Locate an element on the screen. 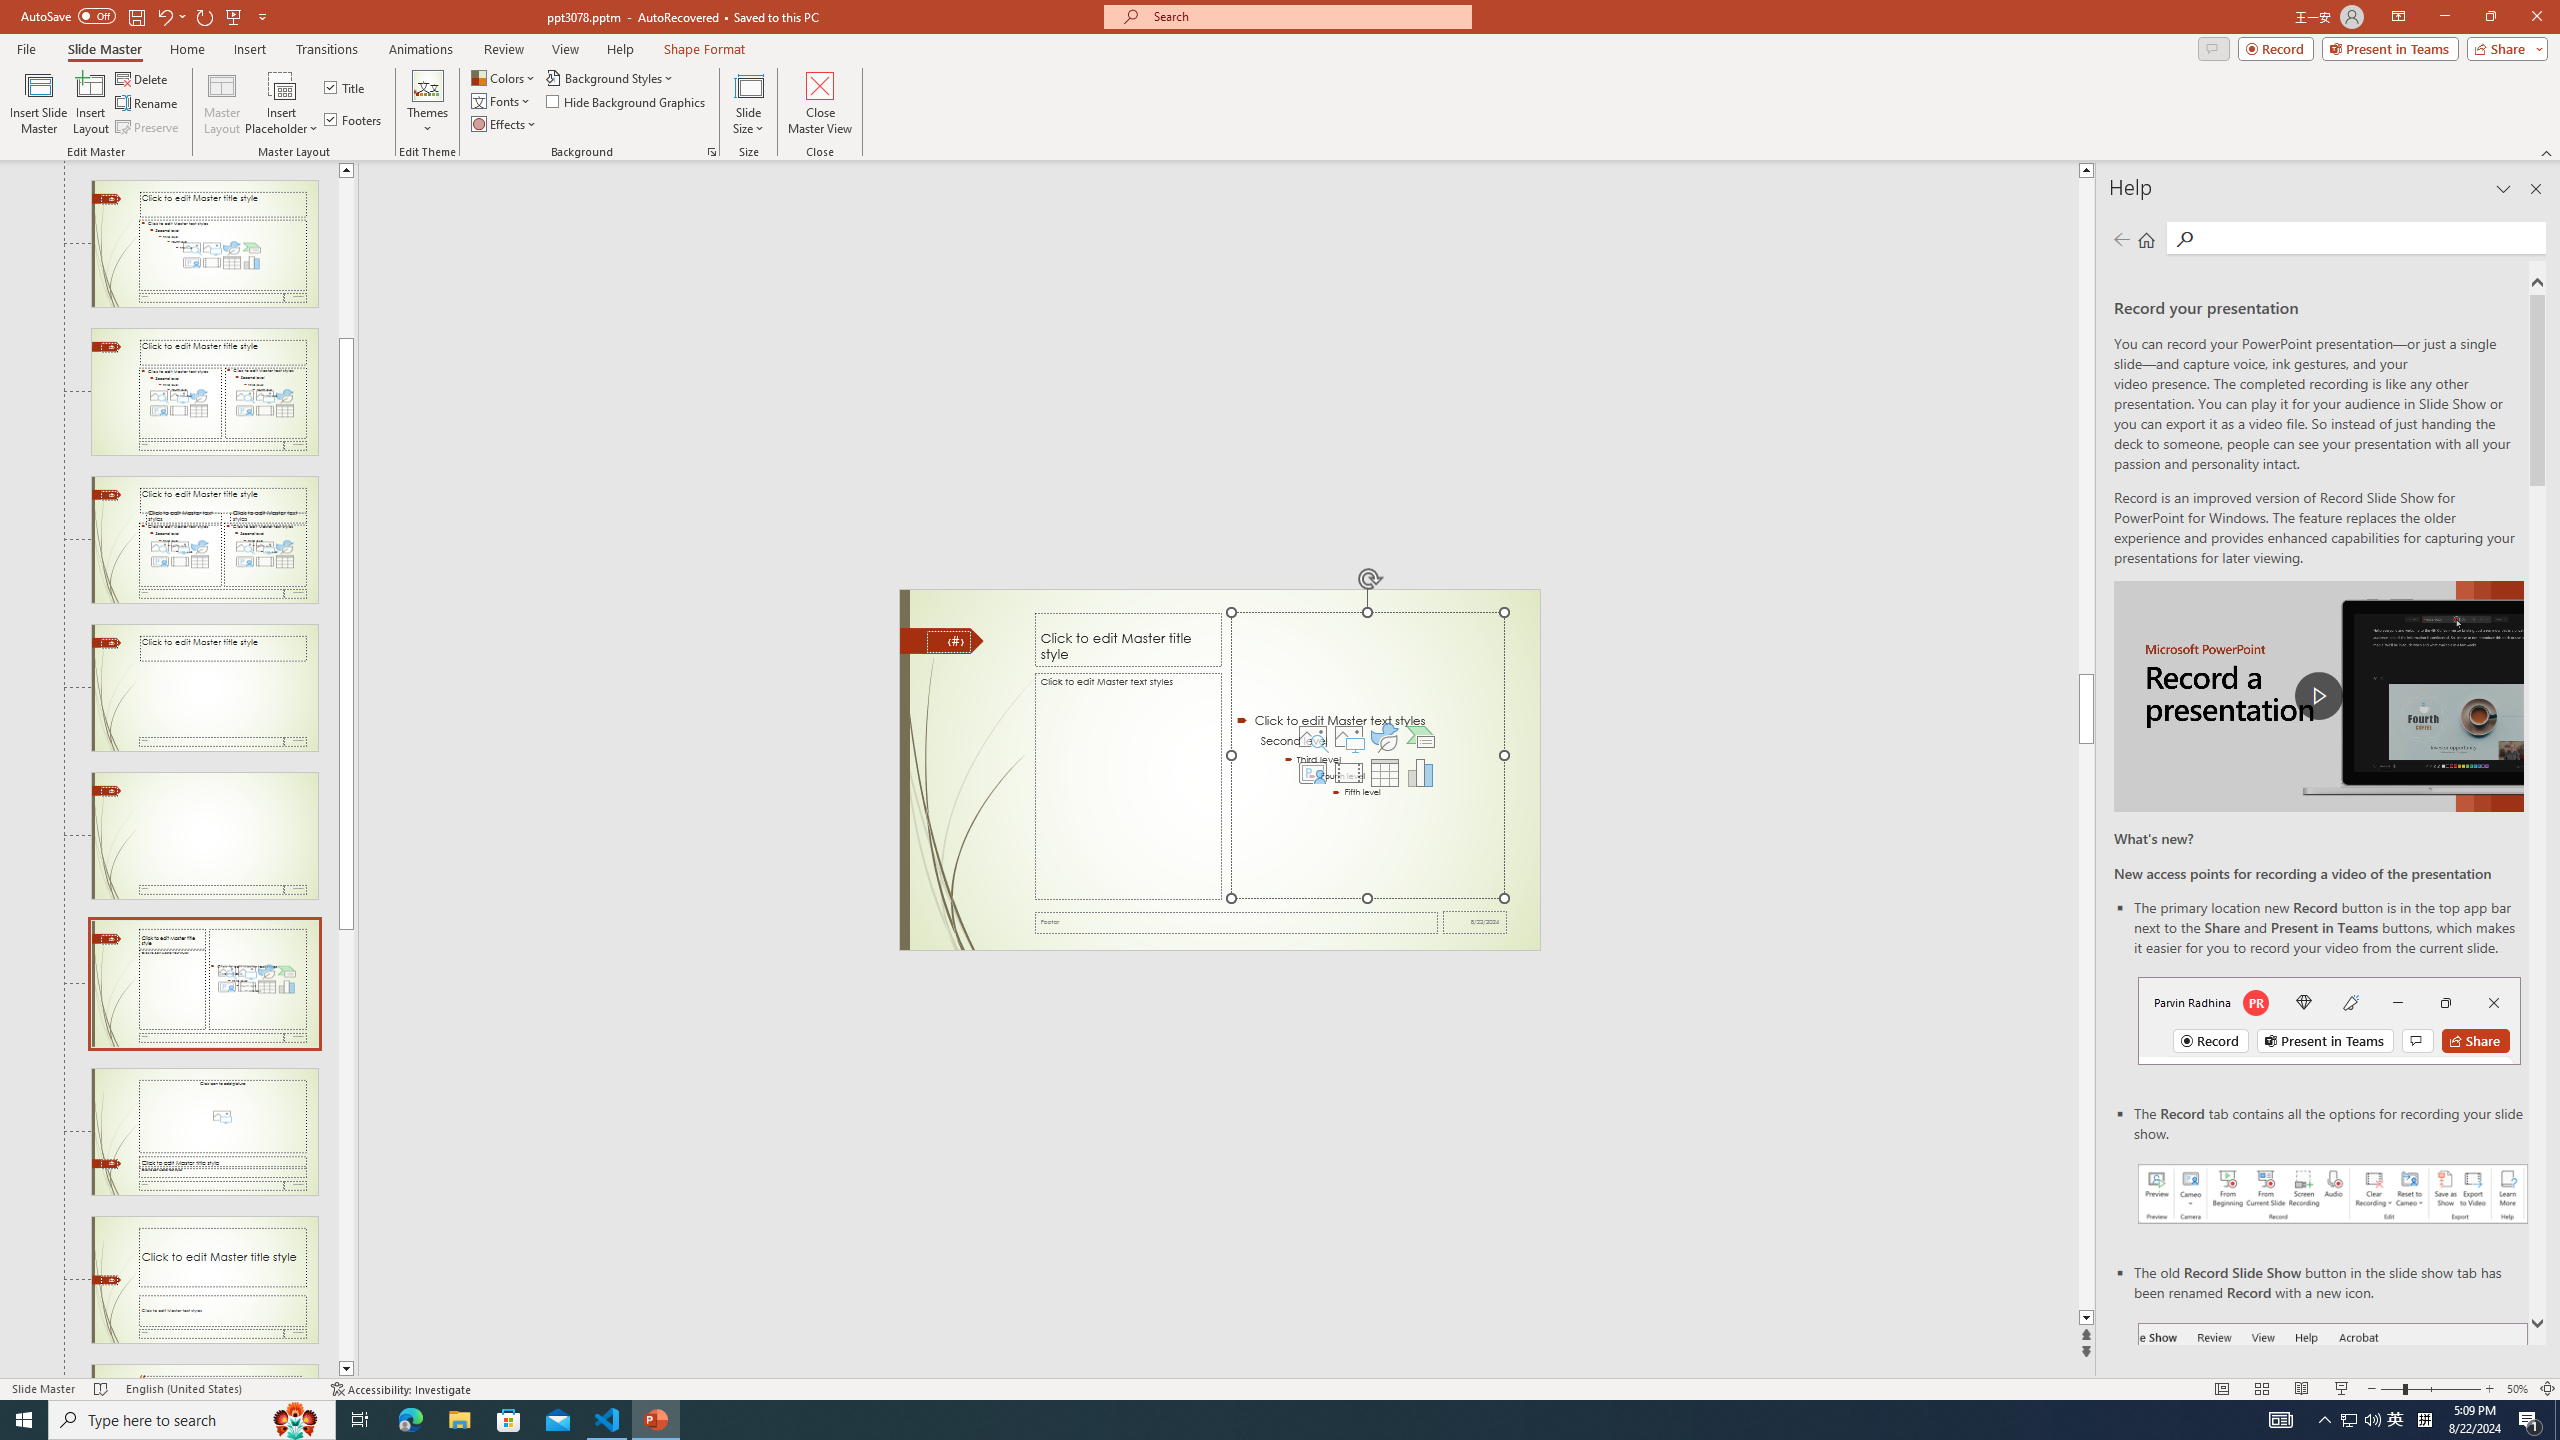 Image resolution: width=2560 pixels, height=1440 pixels. Rename is located at coordinates (148, 104).